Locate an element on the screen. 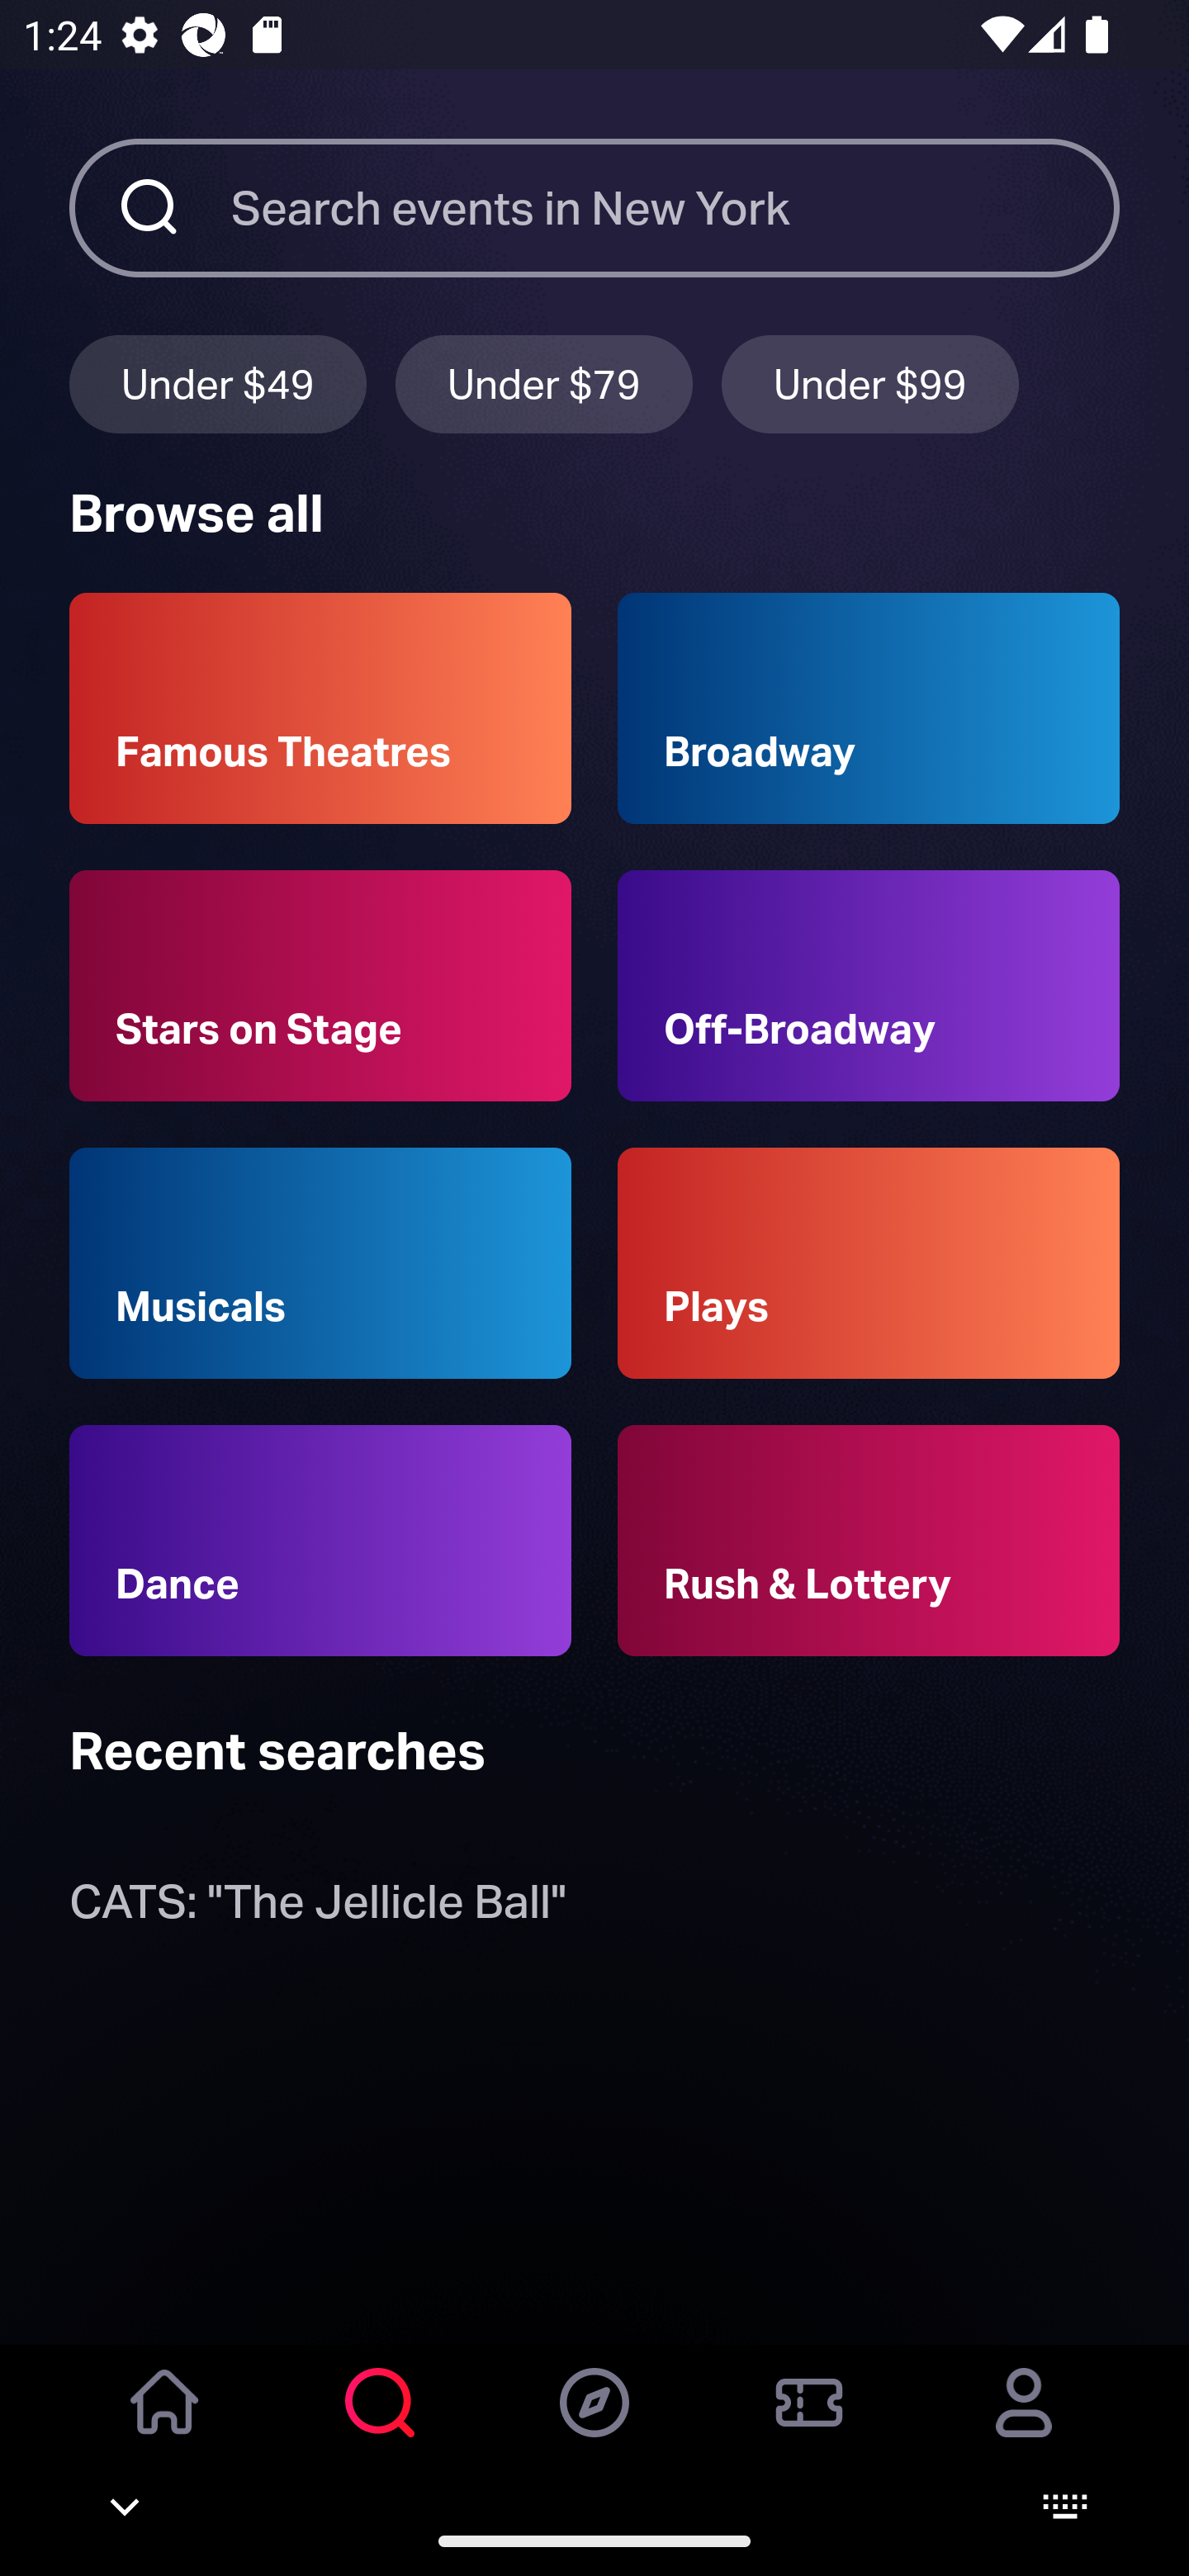  Musicals is located at coordinates (320, 1263).